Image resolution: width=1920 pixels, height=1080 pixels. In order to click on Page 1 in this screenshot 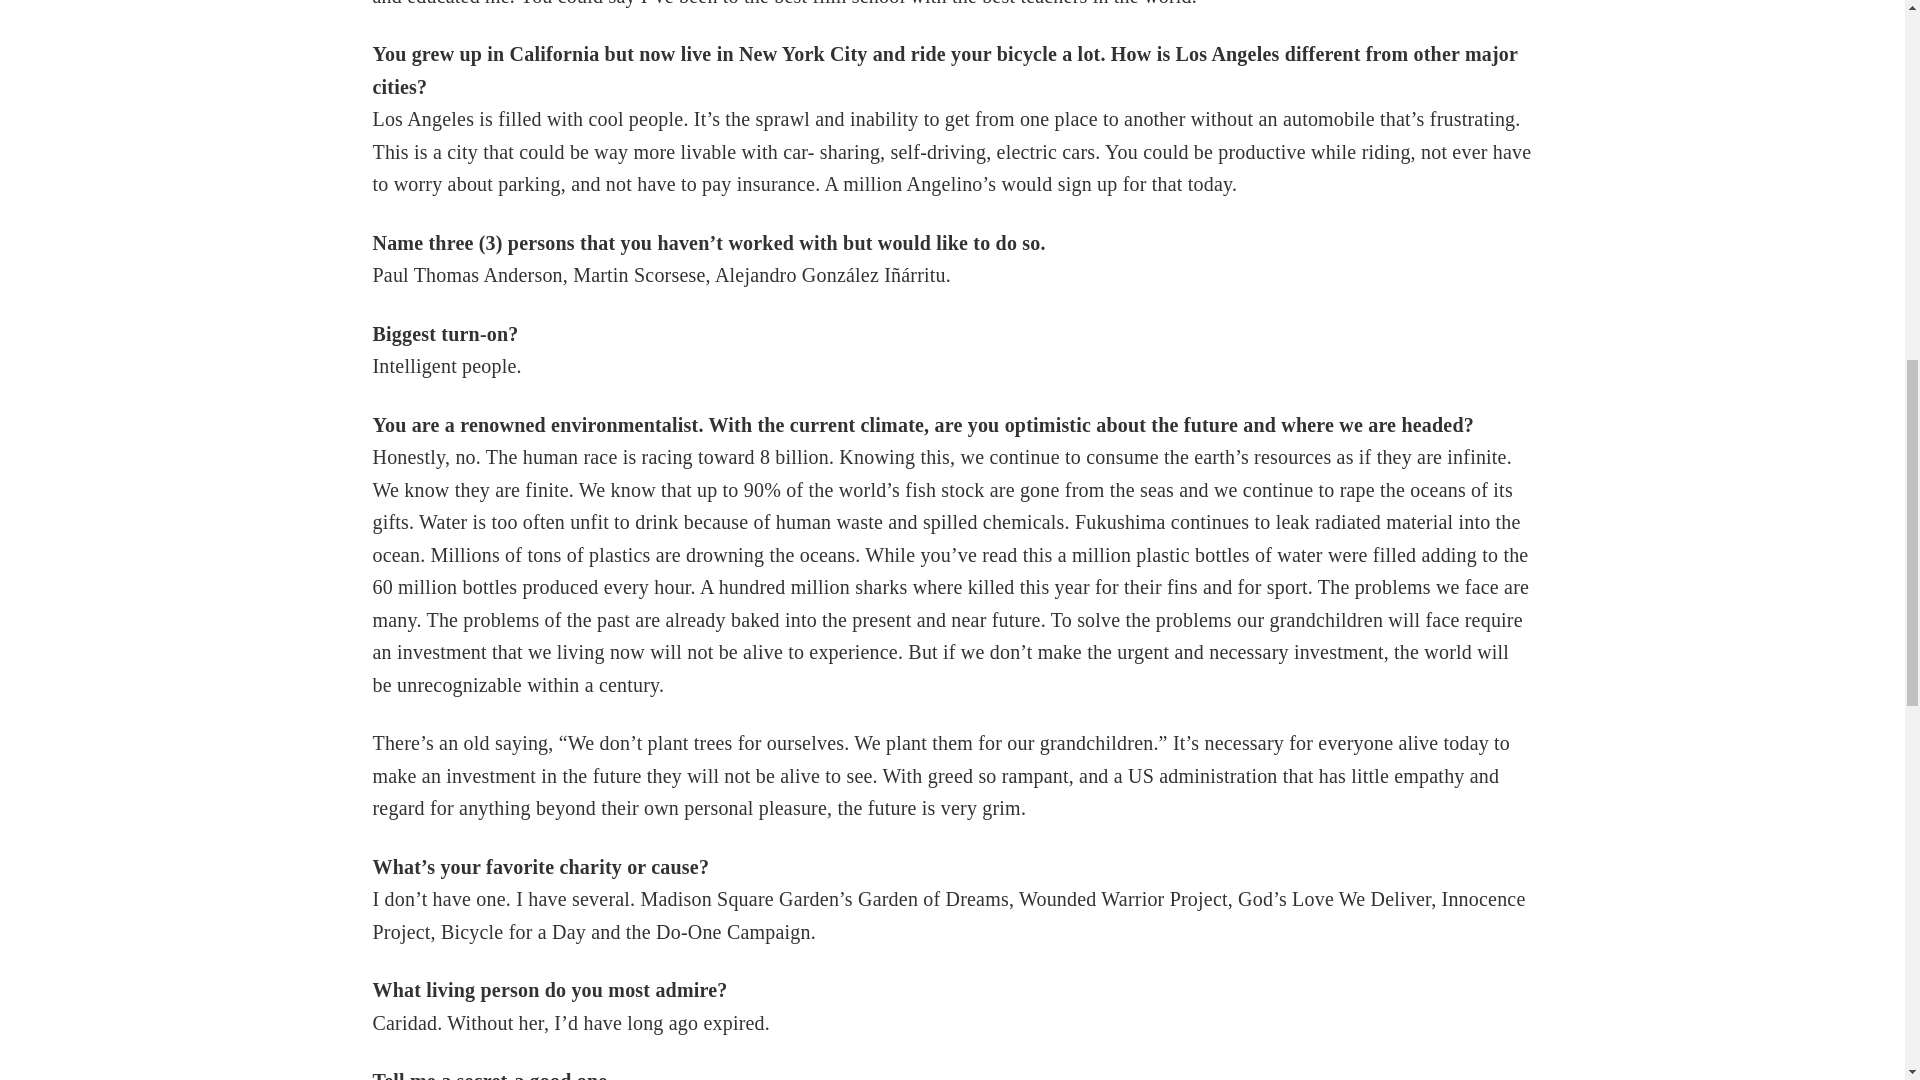, I will do `click(952, 776)`.